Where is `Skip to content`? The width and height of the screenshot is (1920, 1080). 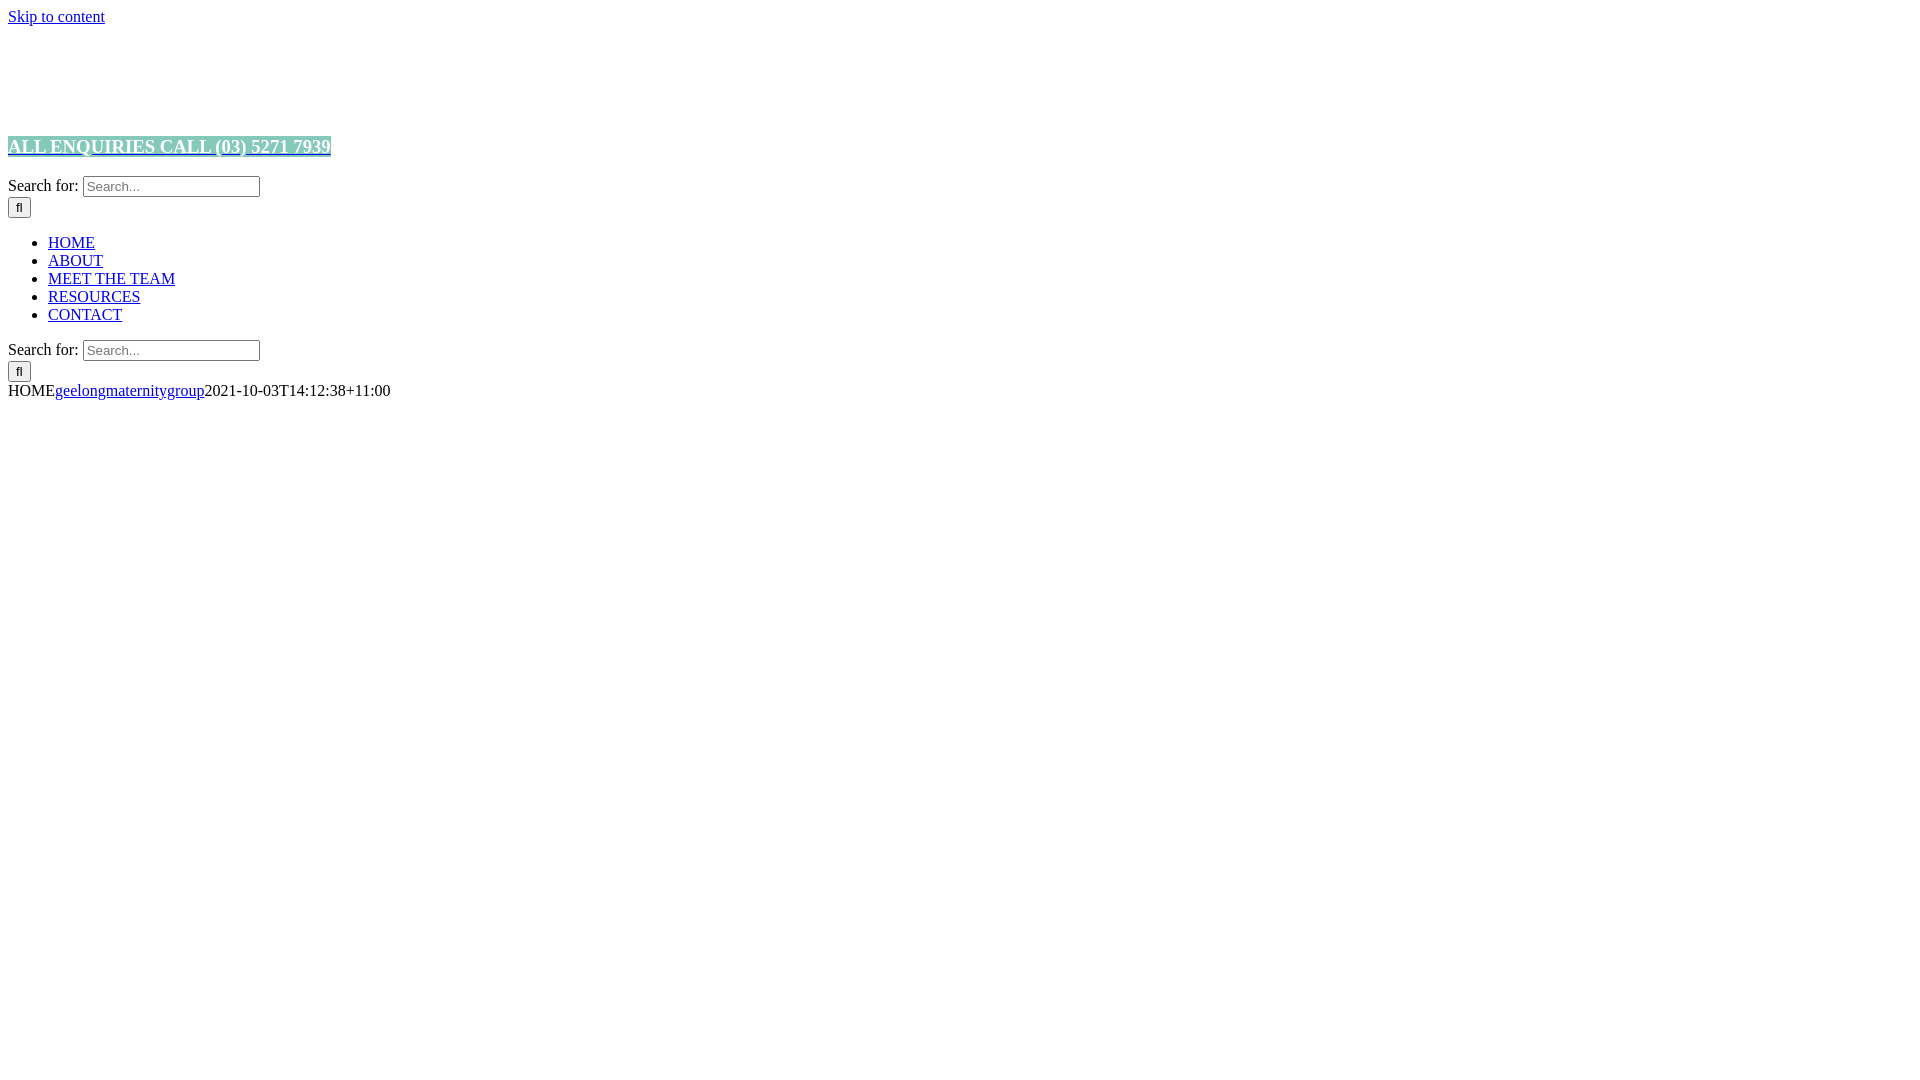 Skip to content is located at coordinates (56, 16).